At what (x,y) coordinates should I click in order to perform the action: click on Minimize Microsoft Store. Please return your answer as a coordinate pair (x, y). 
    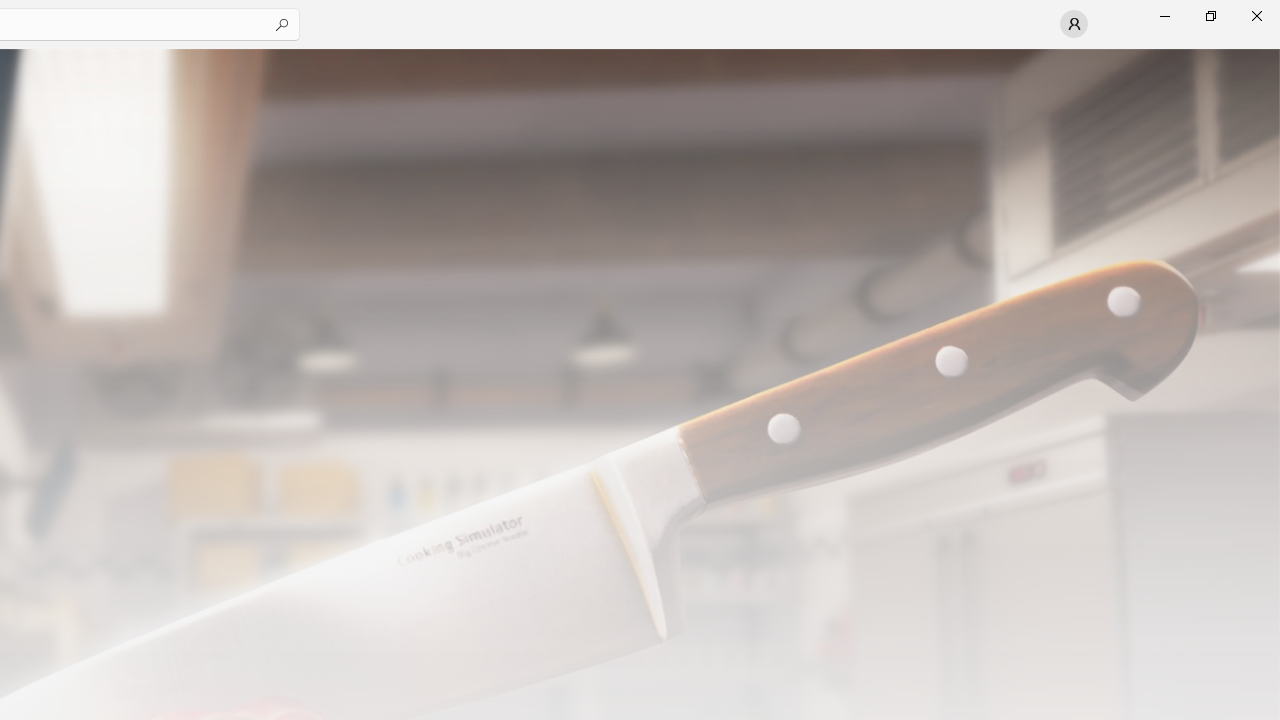
    Looking at the image, I should click on (1164, 16).